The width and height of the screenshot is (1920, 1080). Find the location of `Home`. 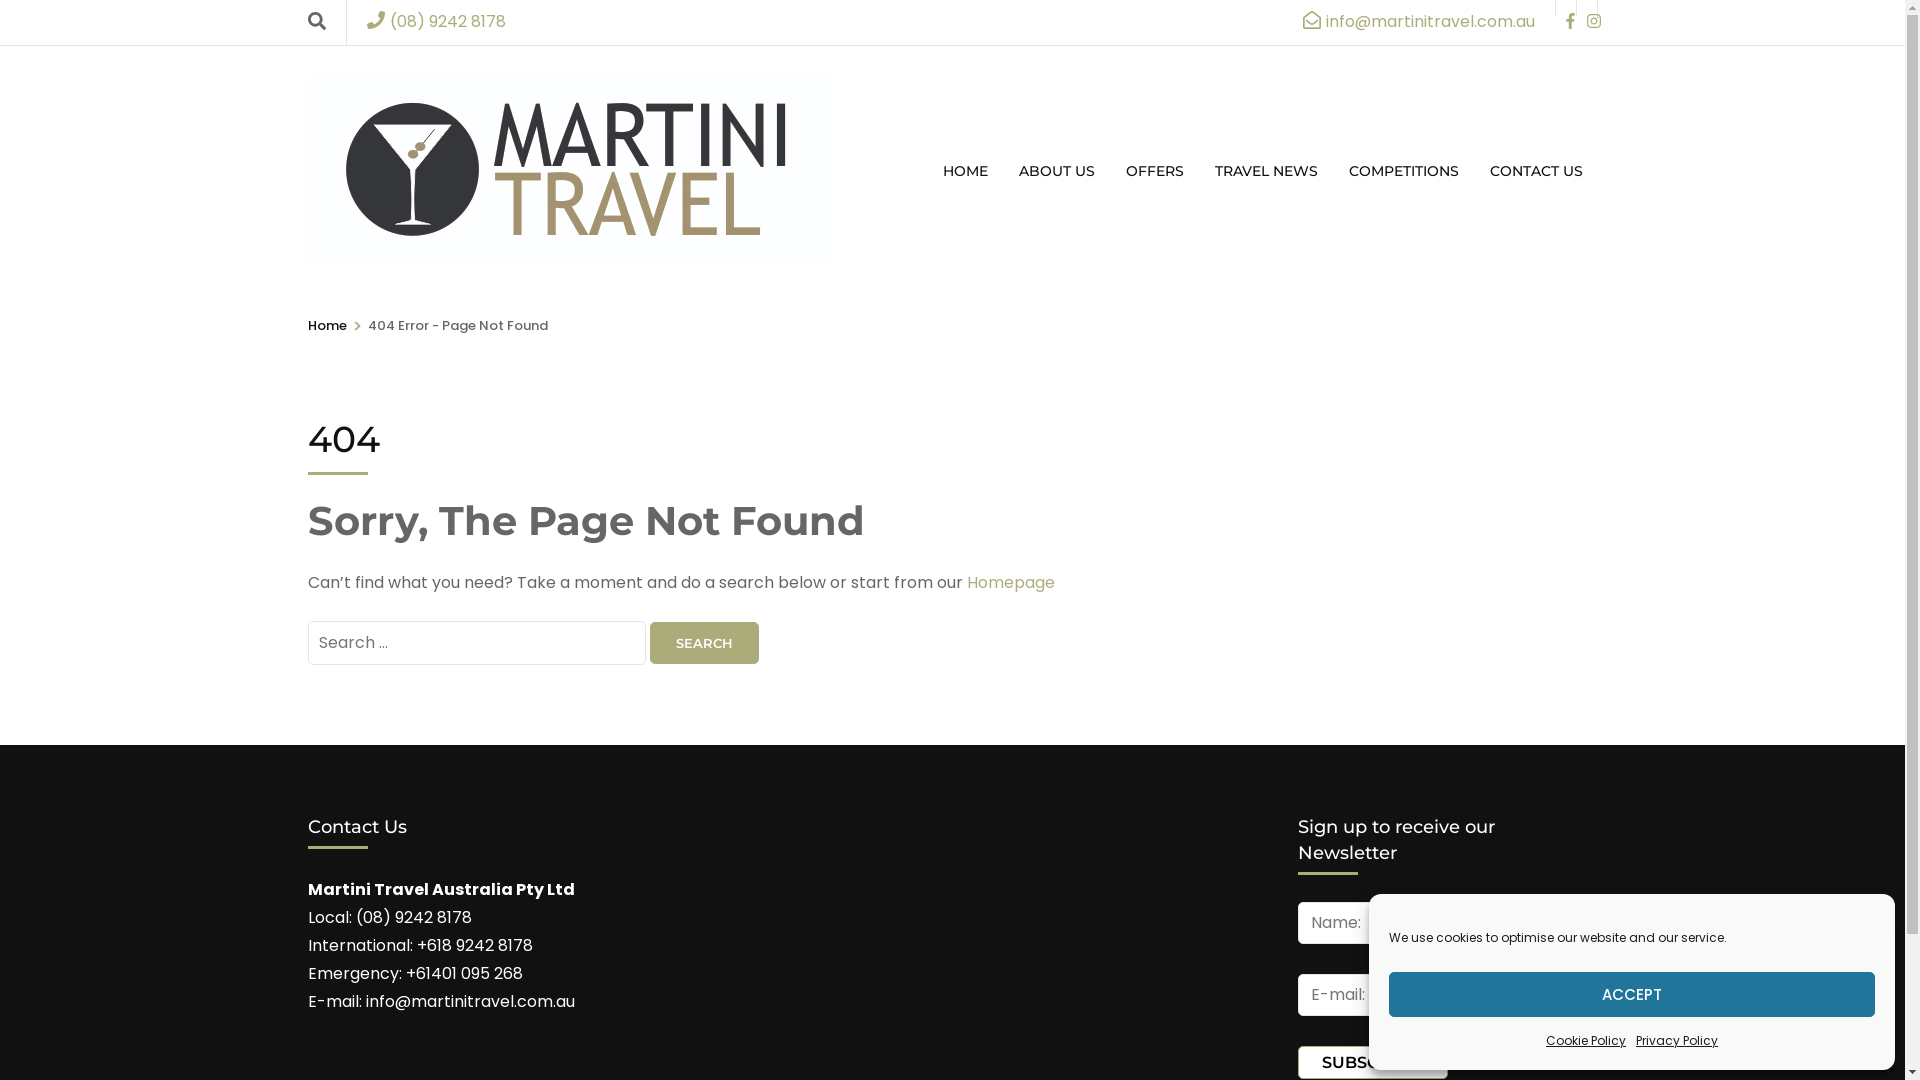

Home is located at coordinates (328, 326).